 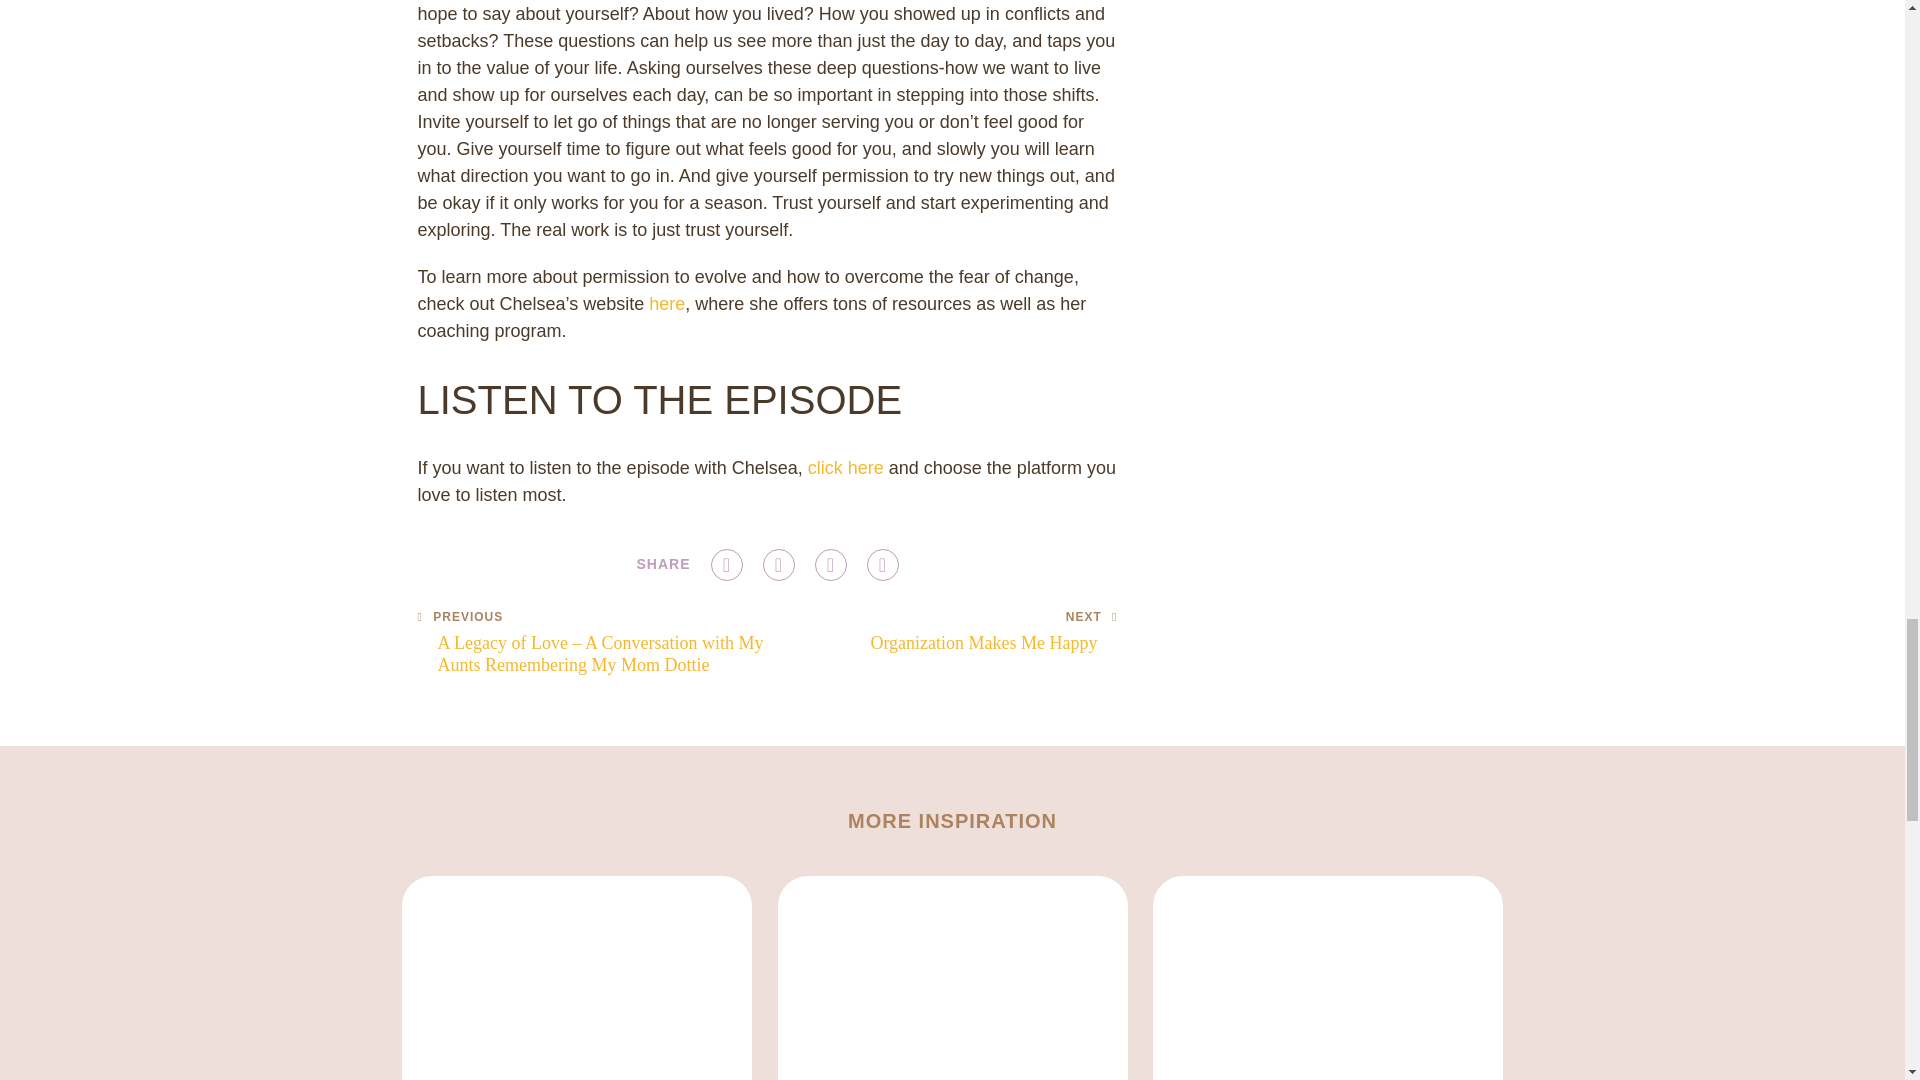 What do you see at coordinates (830, 564) in the screenshot?
I see `Share on Facebook` at bounding box center [830, 564].